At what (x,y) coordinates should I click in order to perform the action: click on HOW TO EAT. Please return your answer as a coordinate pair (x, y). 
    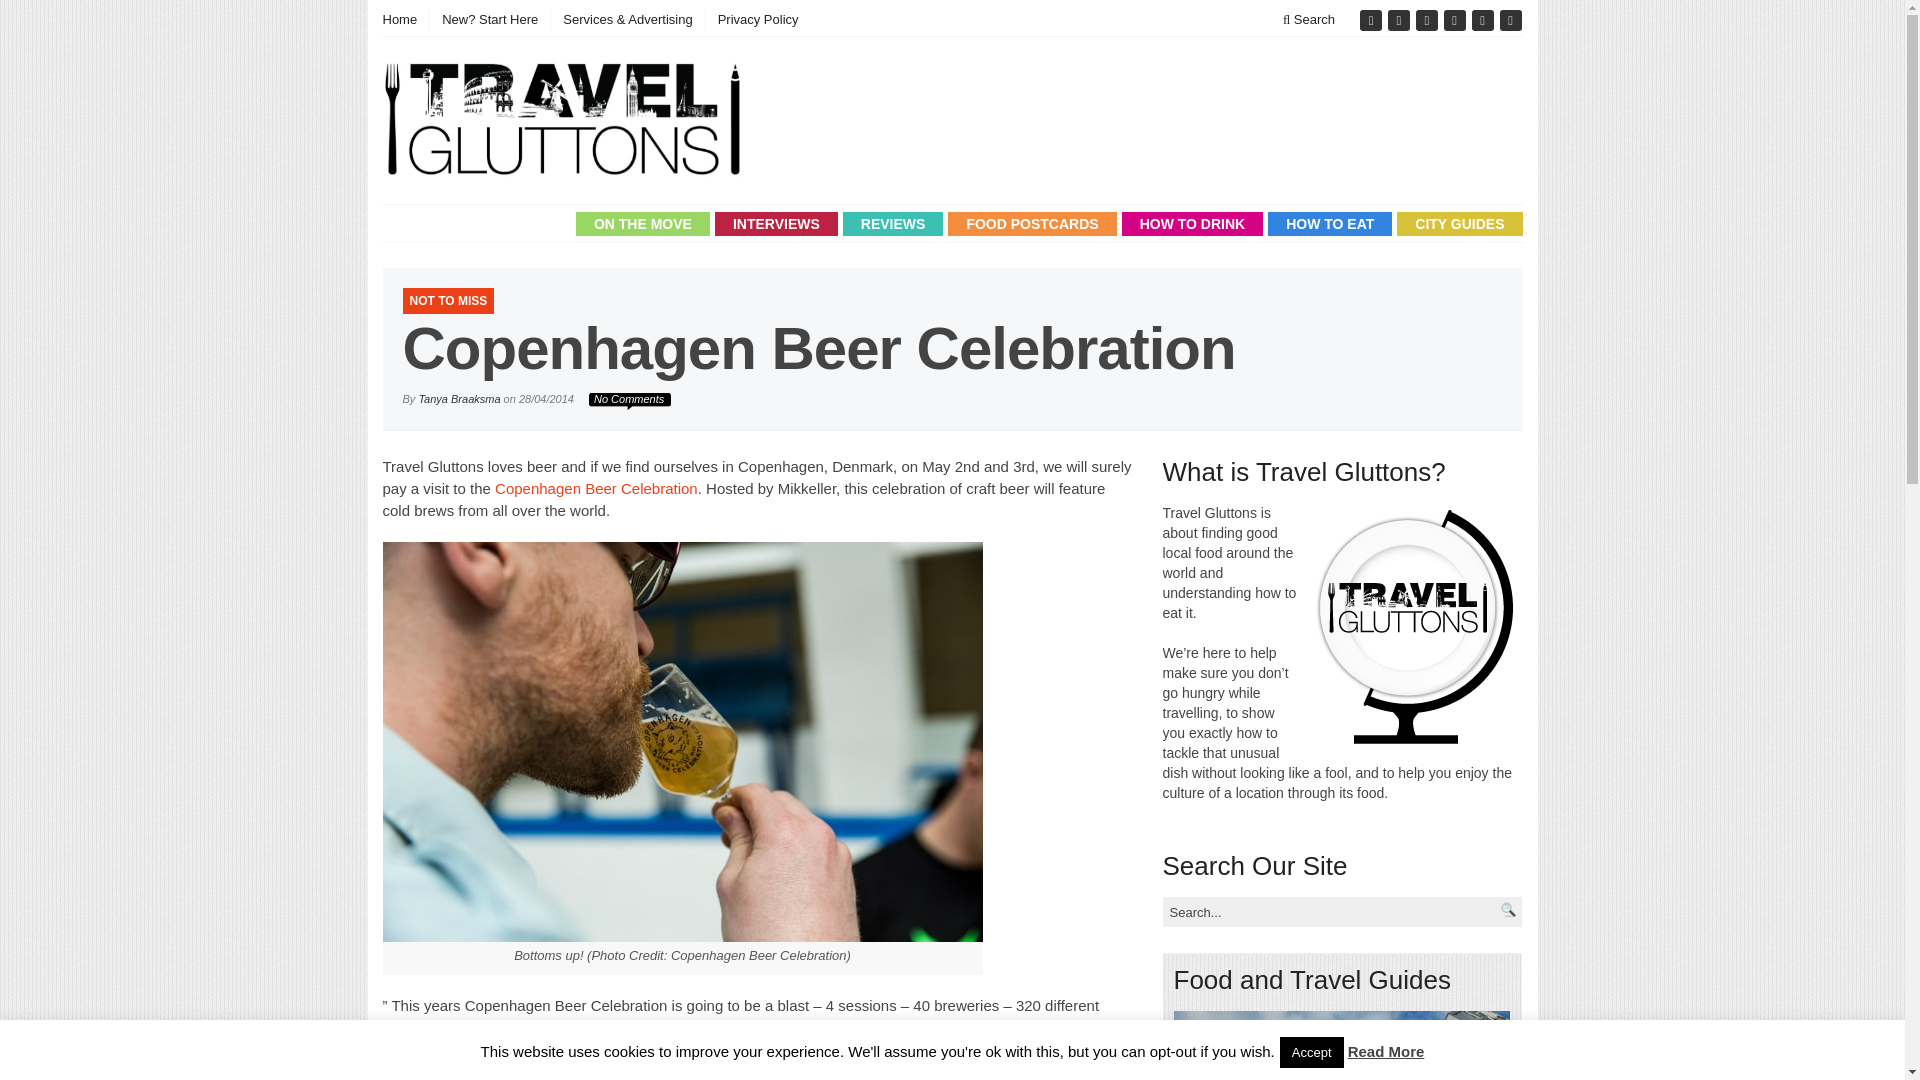
    Looking at the image, I should click on (1330, 224).